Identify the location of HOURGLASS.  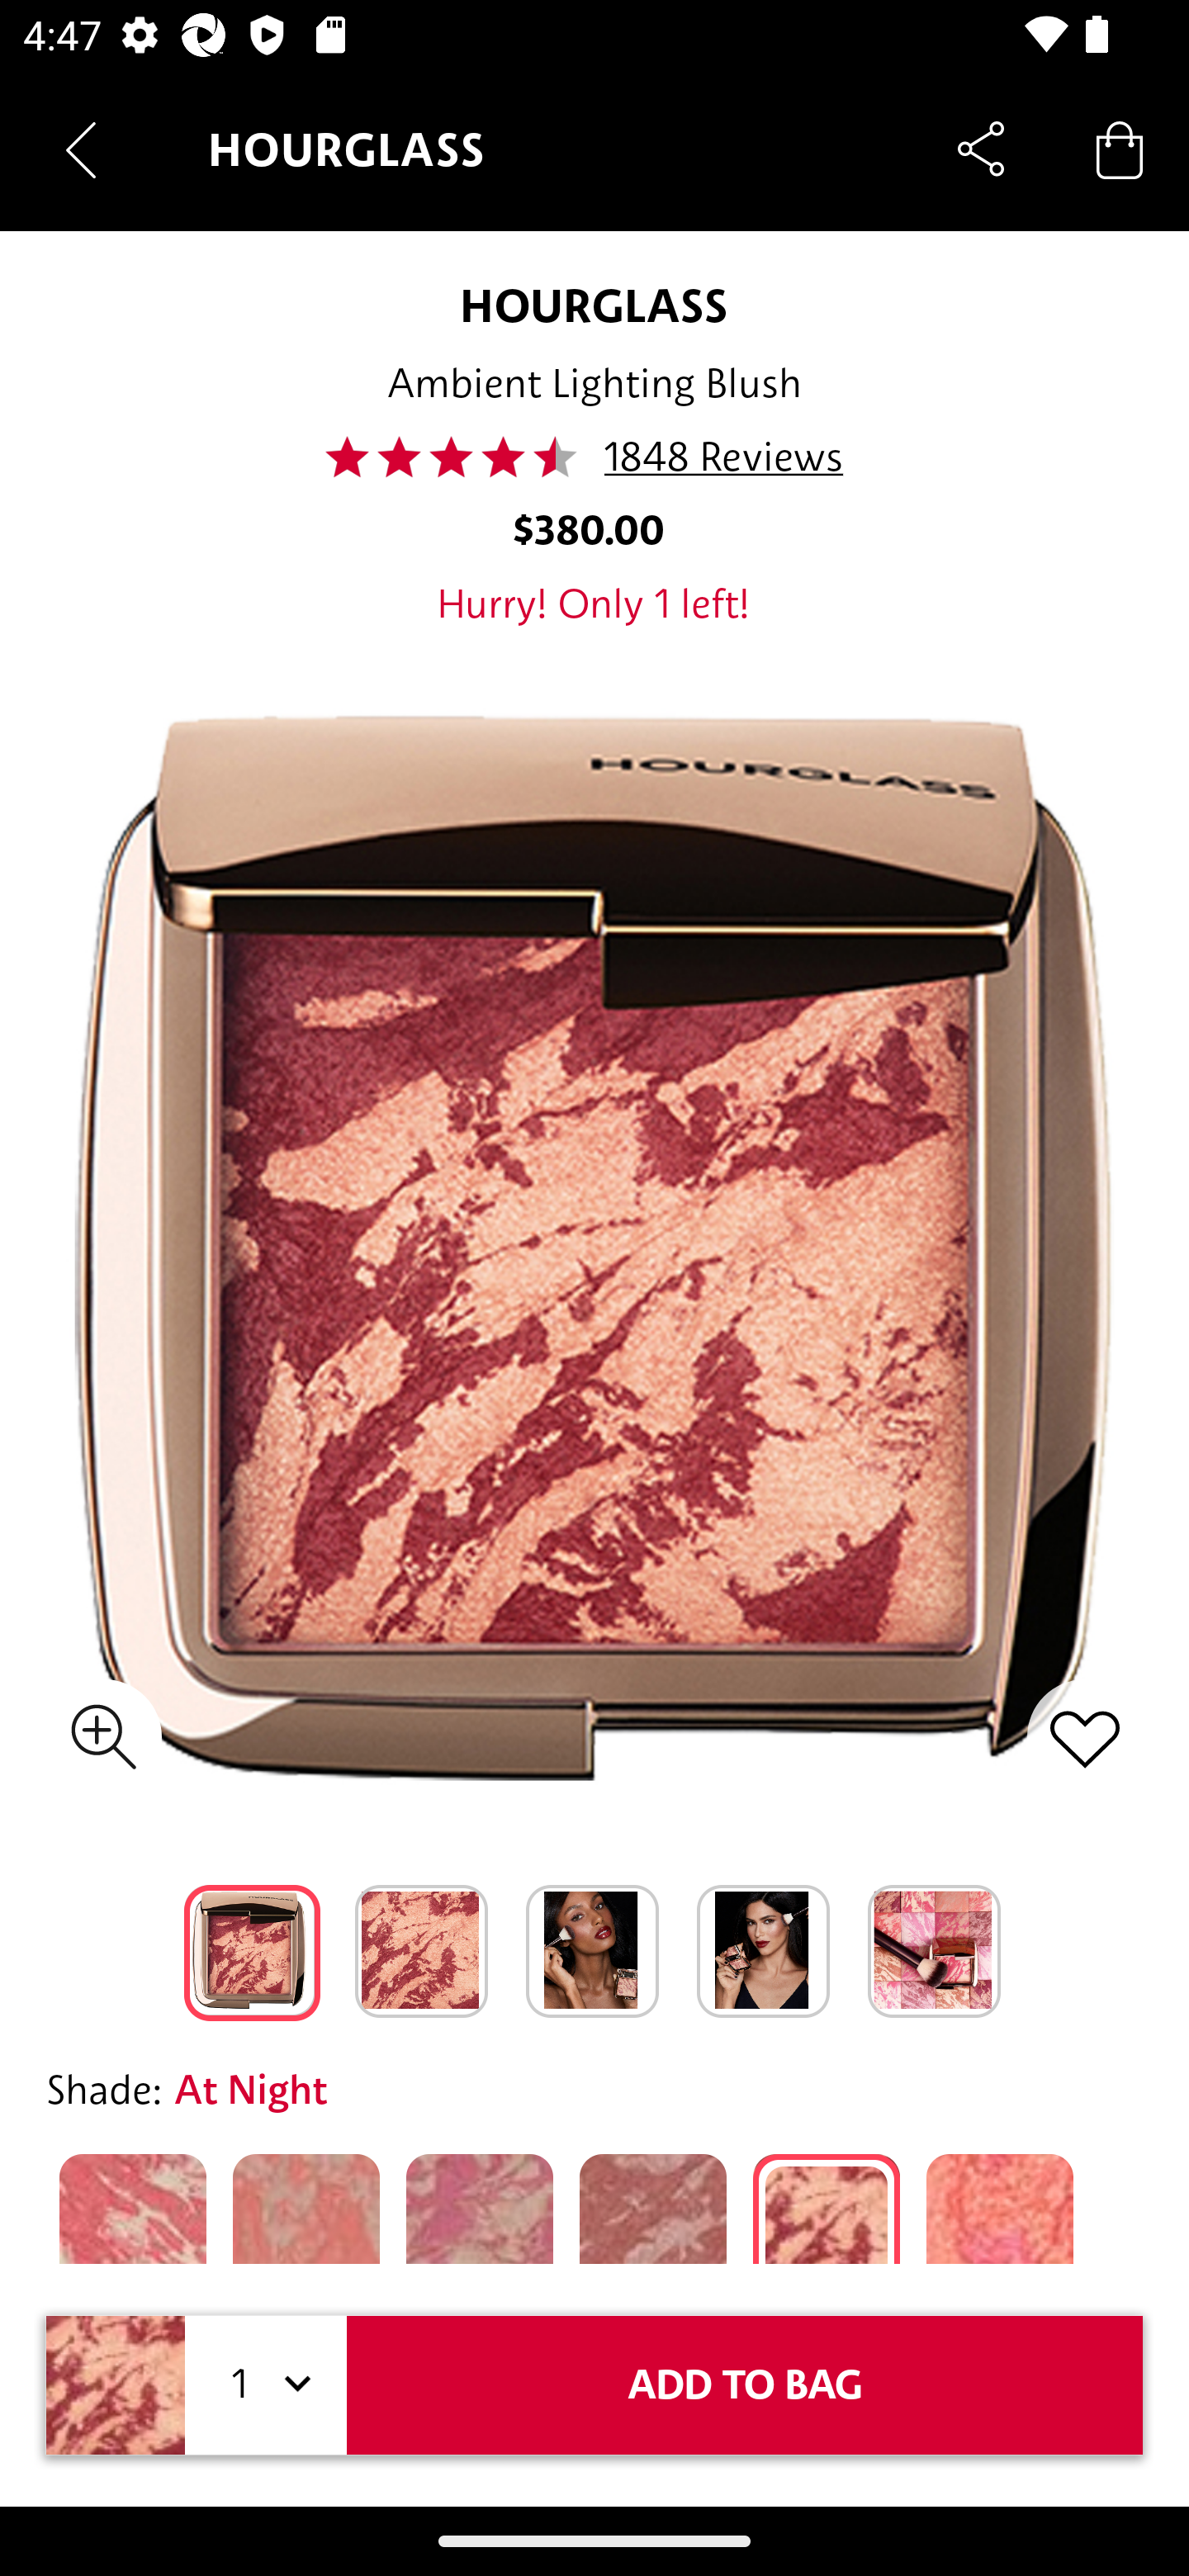
(594, 305).